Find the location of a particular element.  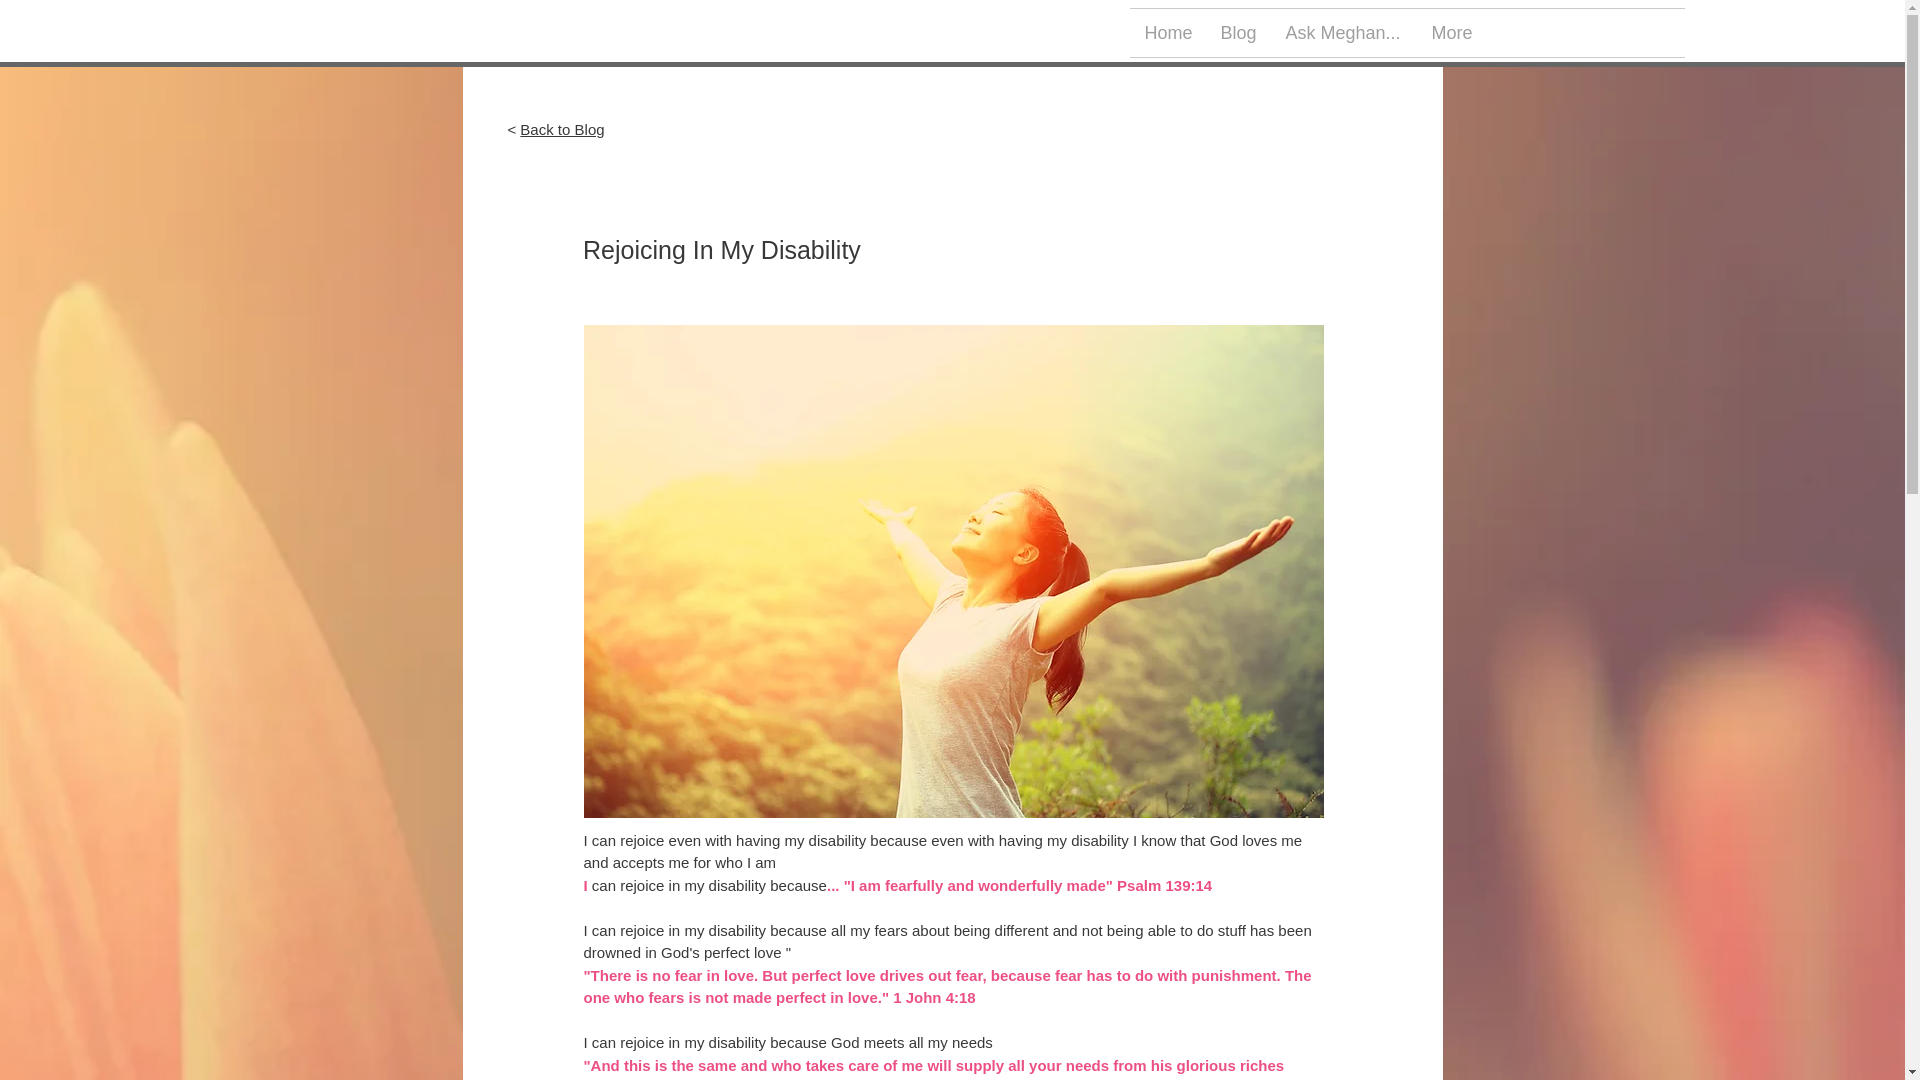

Home is located at coordinates (1168, 32).